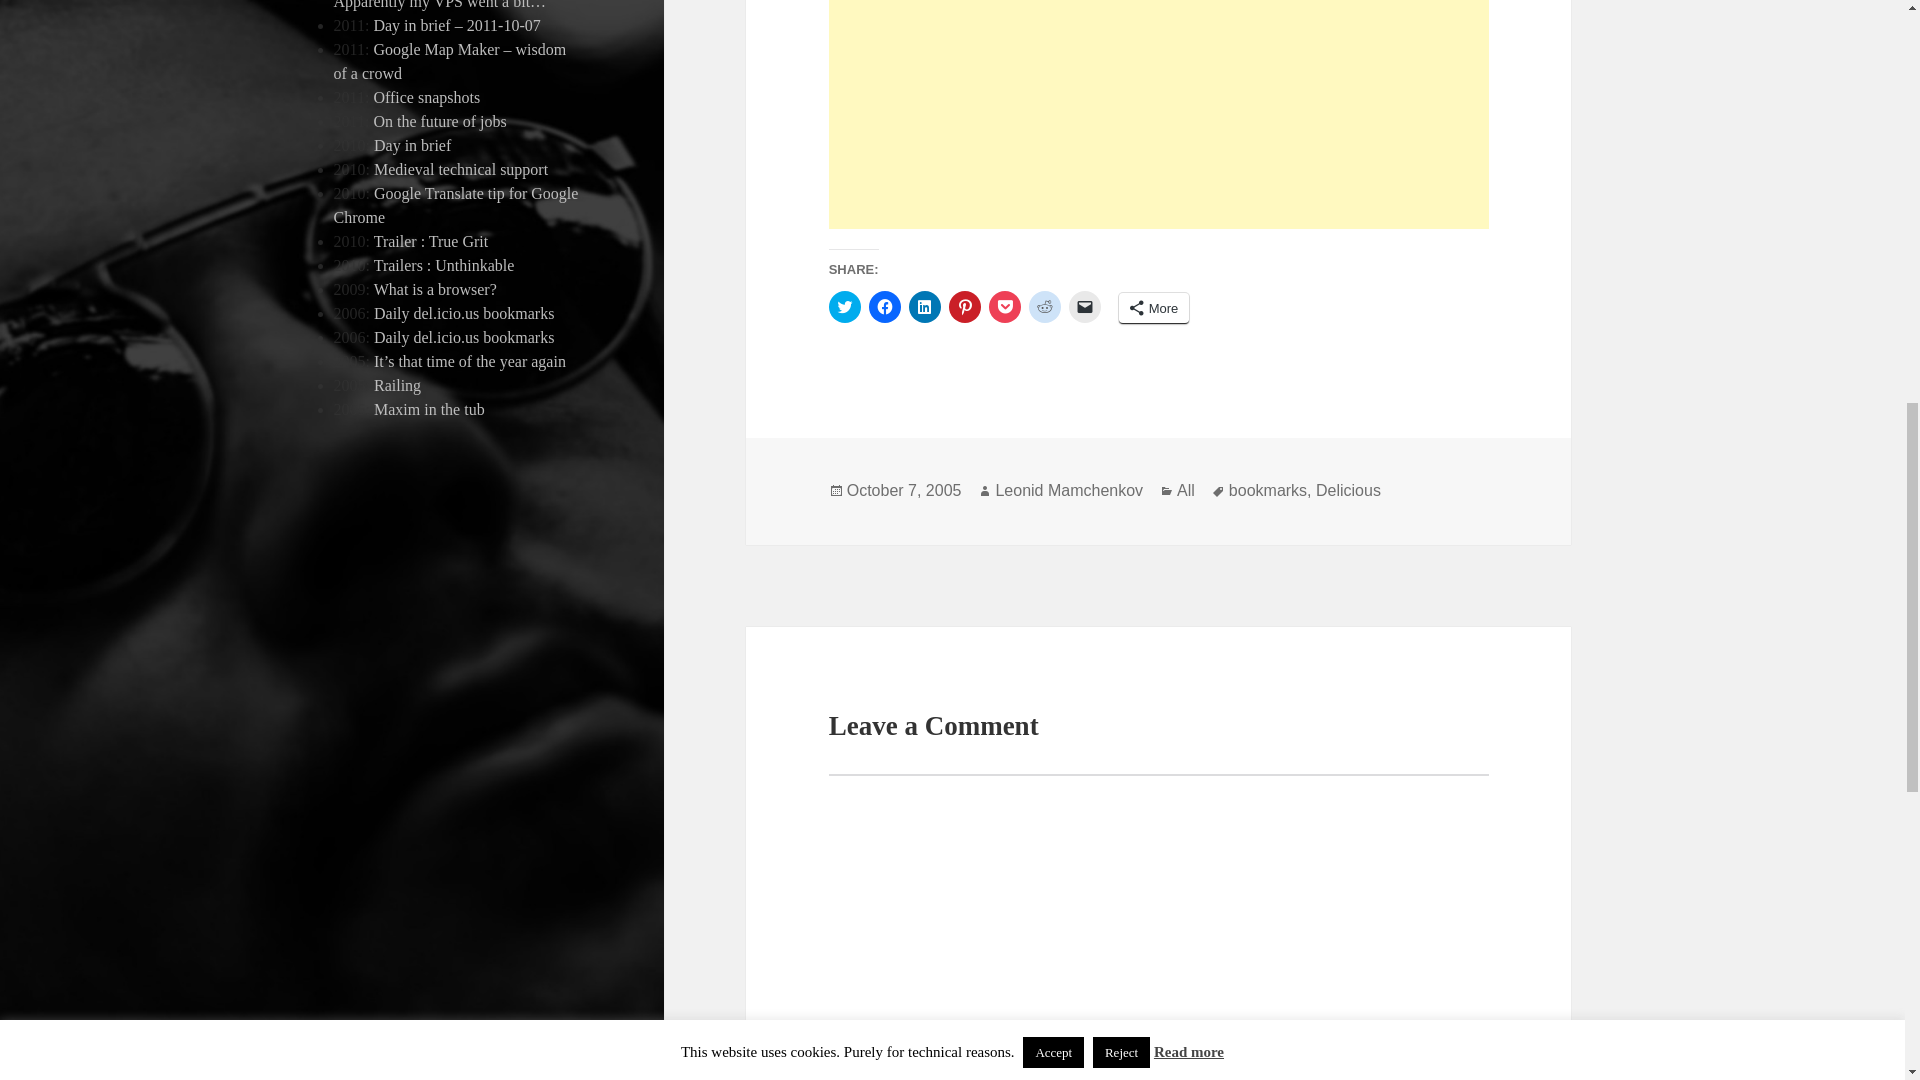 Image resolution: width=1920 pixels, height=1080 pixels. Describe the element at coordinates (884, 306) in the screenshot. I see `Click to share on Facebook` at that location.